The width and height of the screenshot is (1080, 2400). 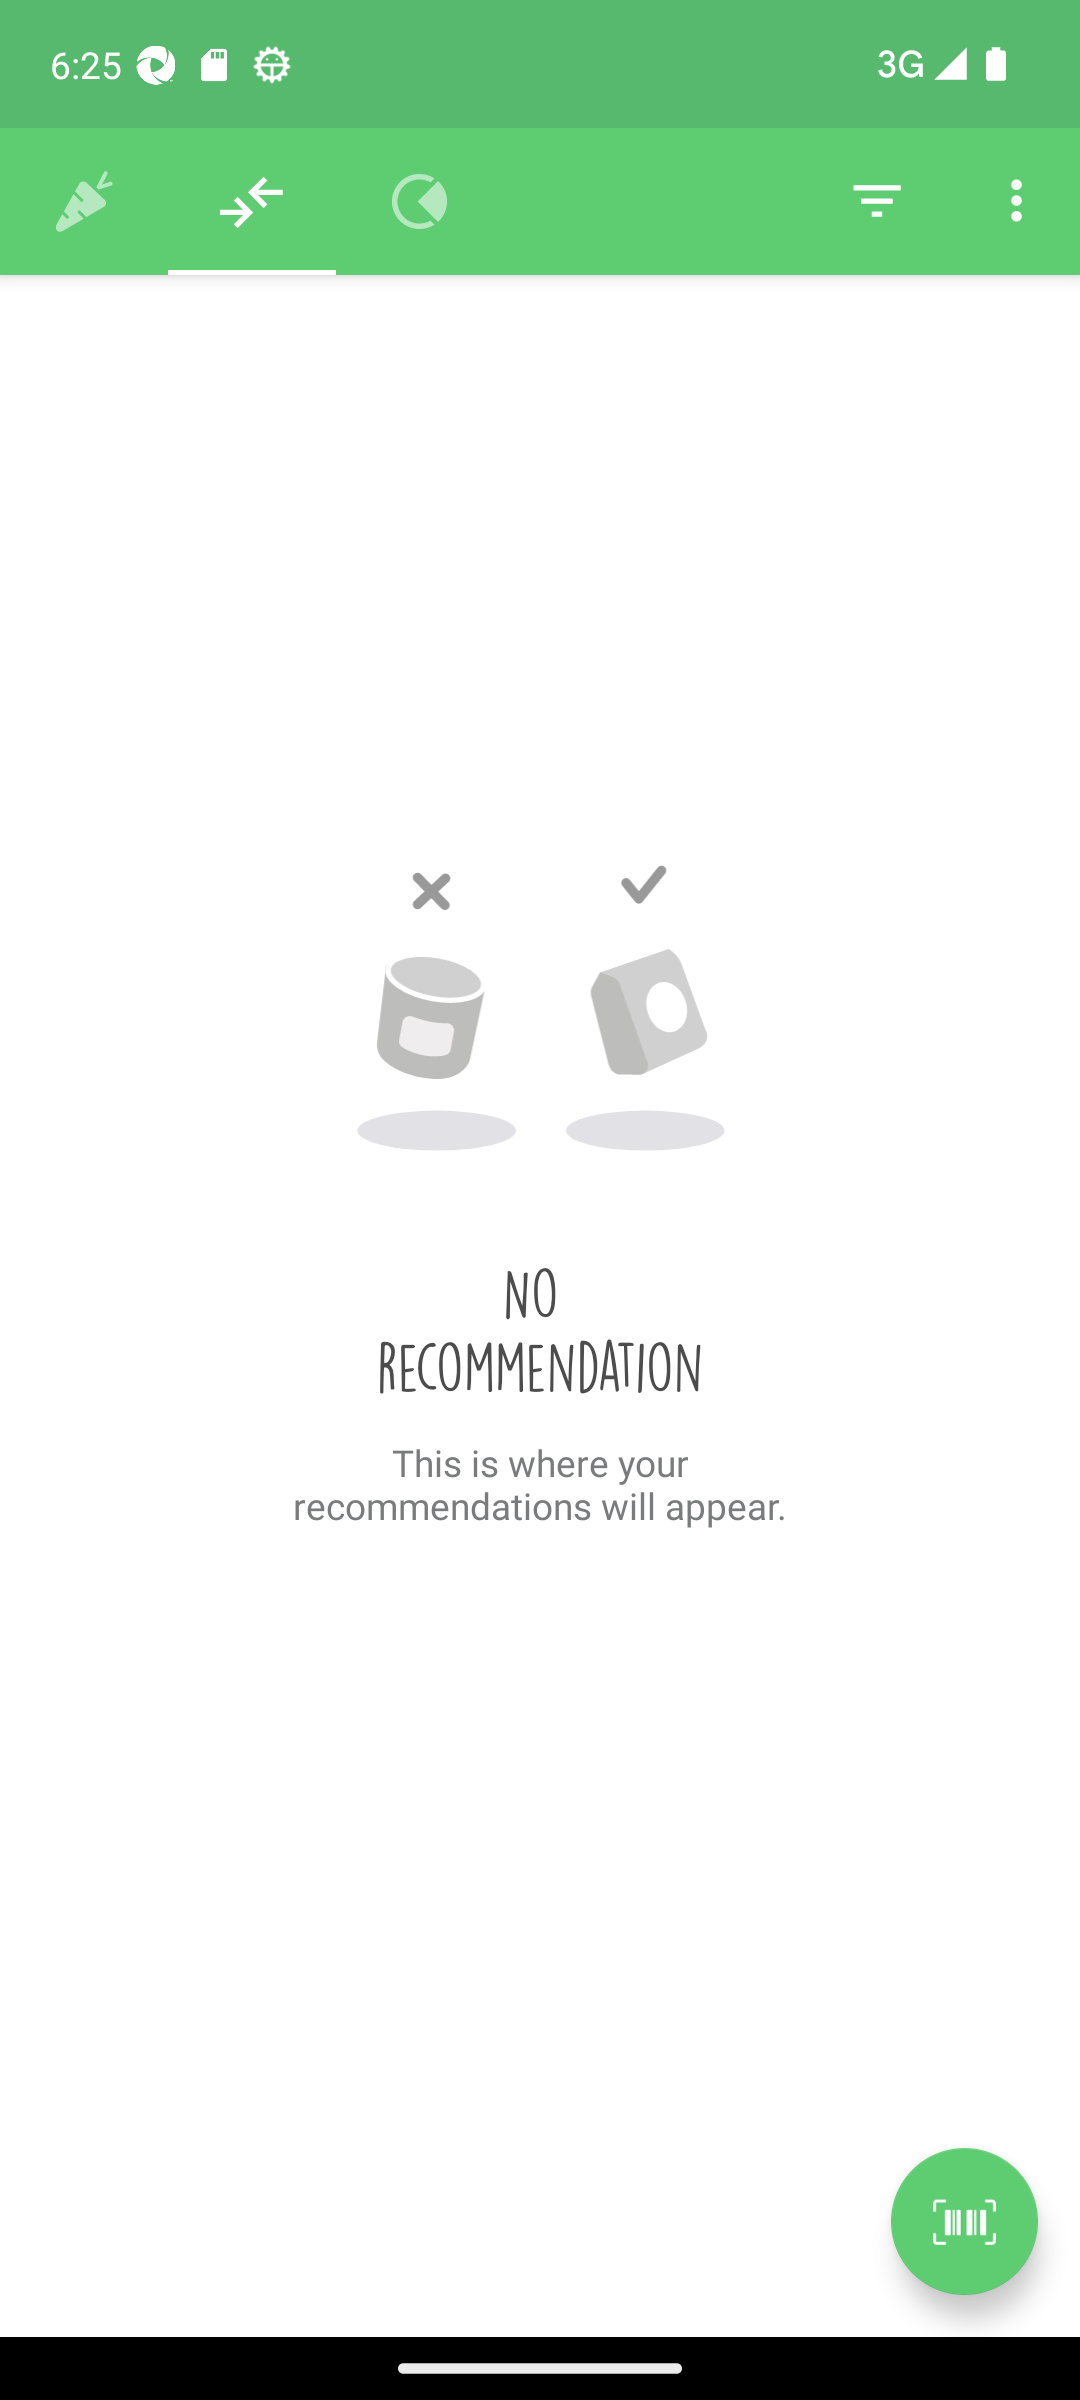 What do you see at coordinates (876, 202) in the screenshot?
I see `Filter` at bounding box center [876, 202].